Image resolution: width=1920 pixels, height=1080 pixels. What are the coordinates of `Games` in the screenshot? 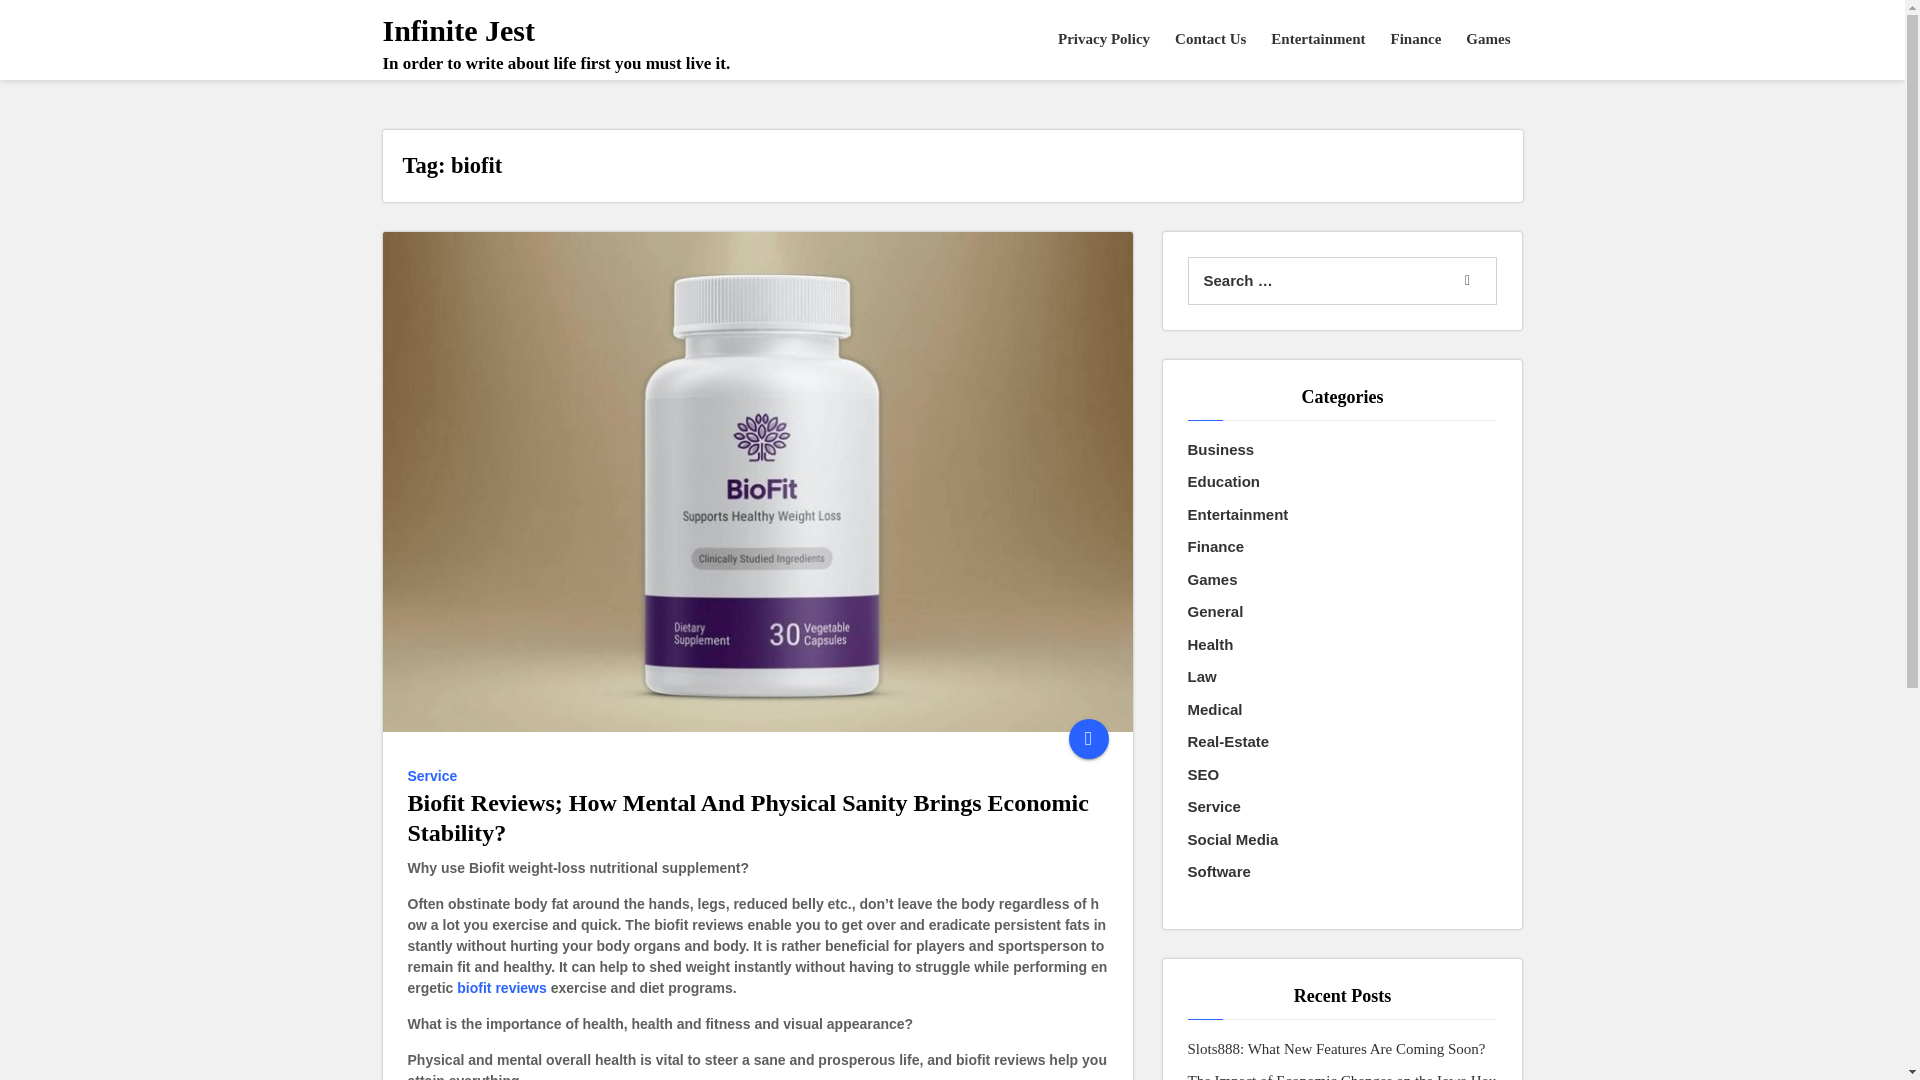 It's located at (1488, 39).